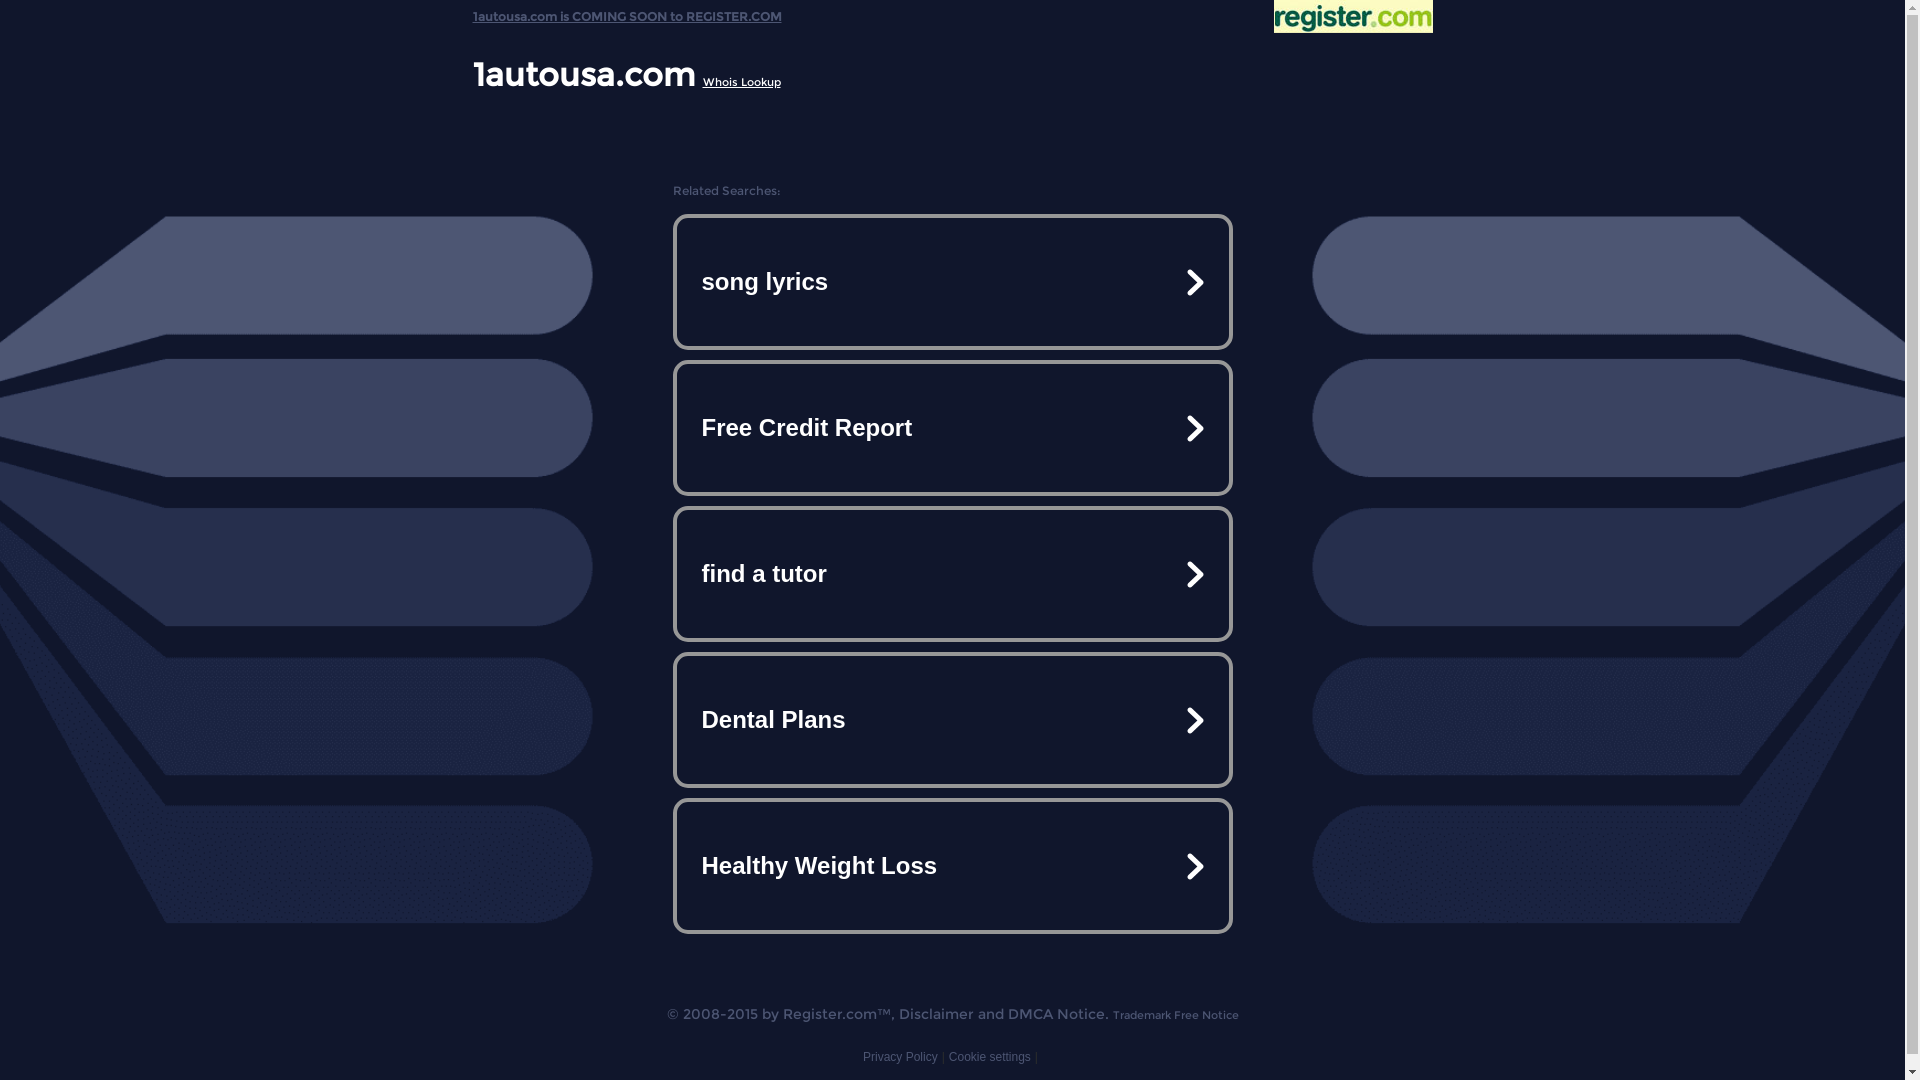 This screenshot has height=1080, width=1920. Describe the element at coordinates (1175, 1015) in the screenshot. I see `Trademark Free Notice` at that location.